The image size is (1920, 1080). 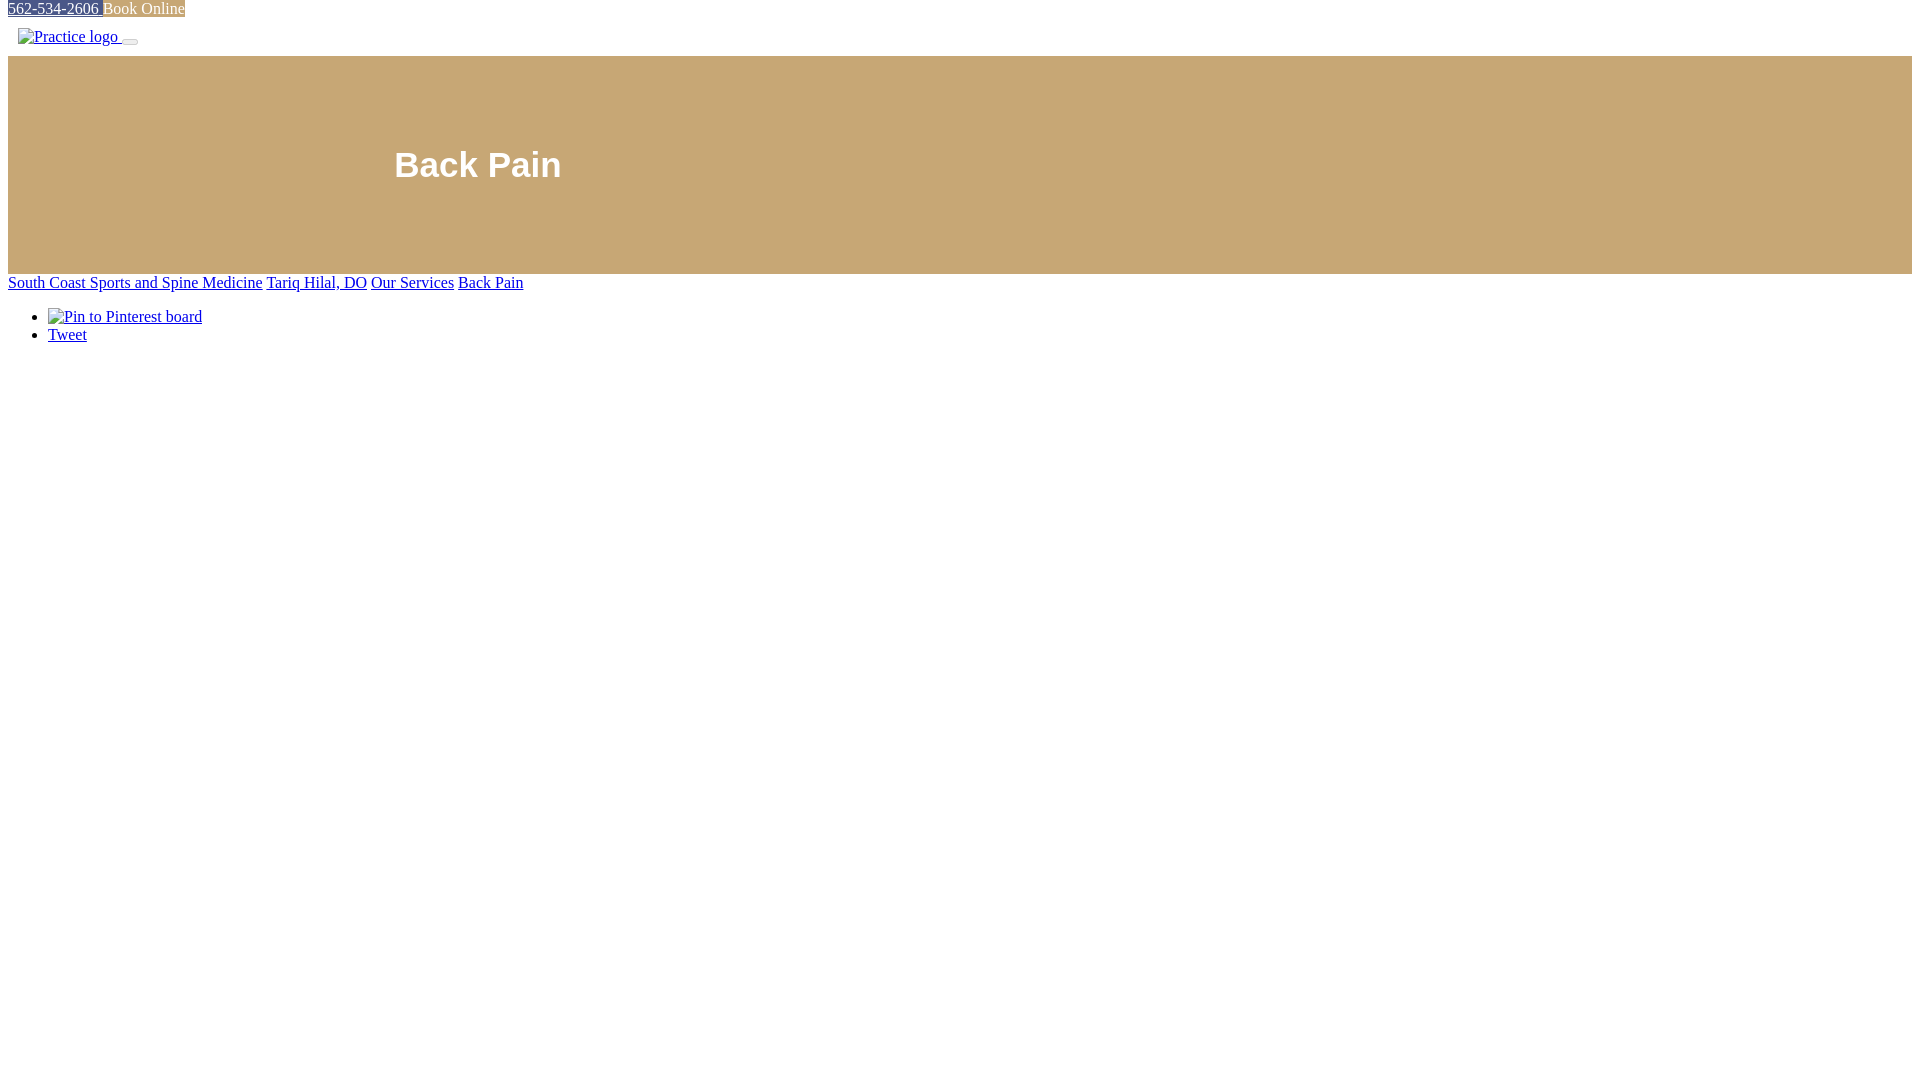 What do you see at coordinates (412, 282) in the screenshot?
I see `Our Services` at bounding box center [412, 282].